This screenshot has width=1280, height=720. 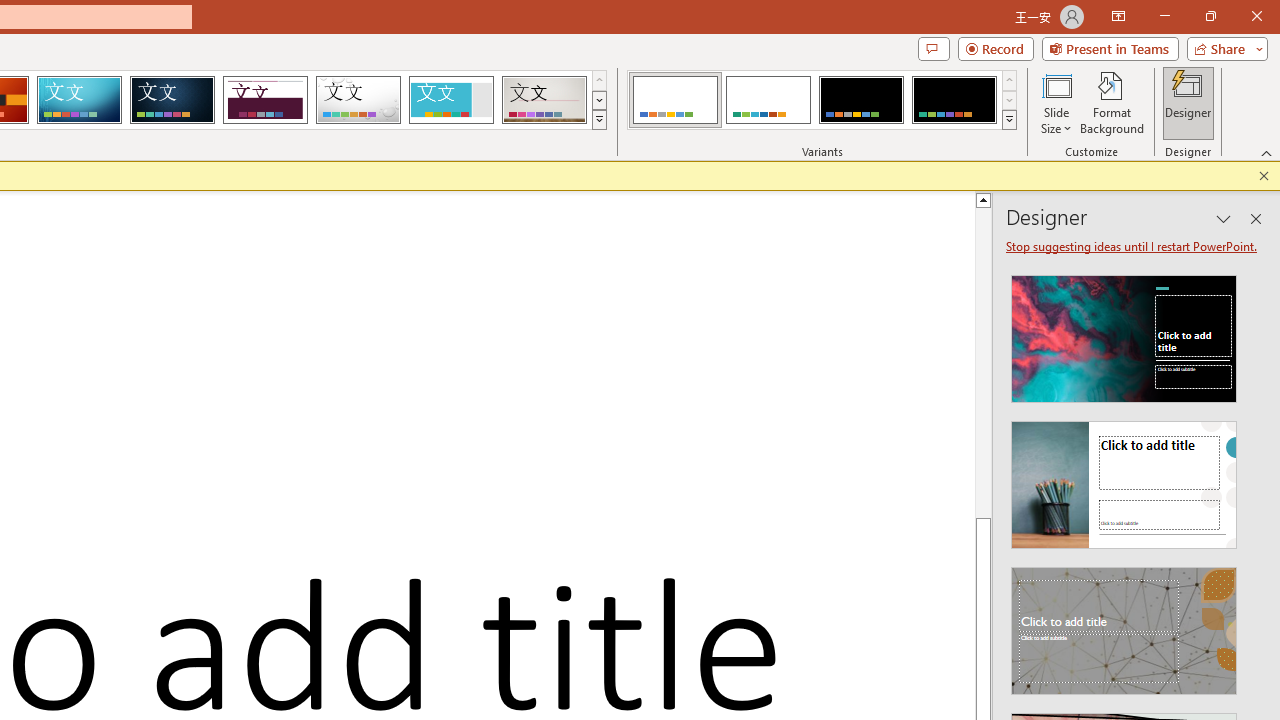 What do you see at coordinates (1010, 120) in the screenshot?
I see `Variants` at bounding box center [1010, 120].